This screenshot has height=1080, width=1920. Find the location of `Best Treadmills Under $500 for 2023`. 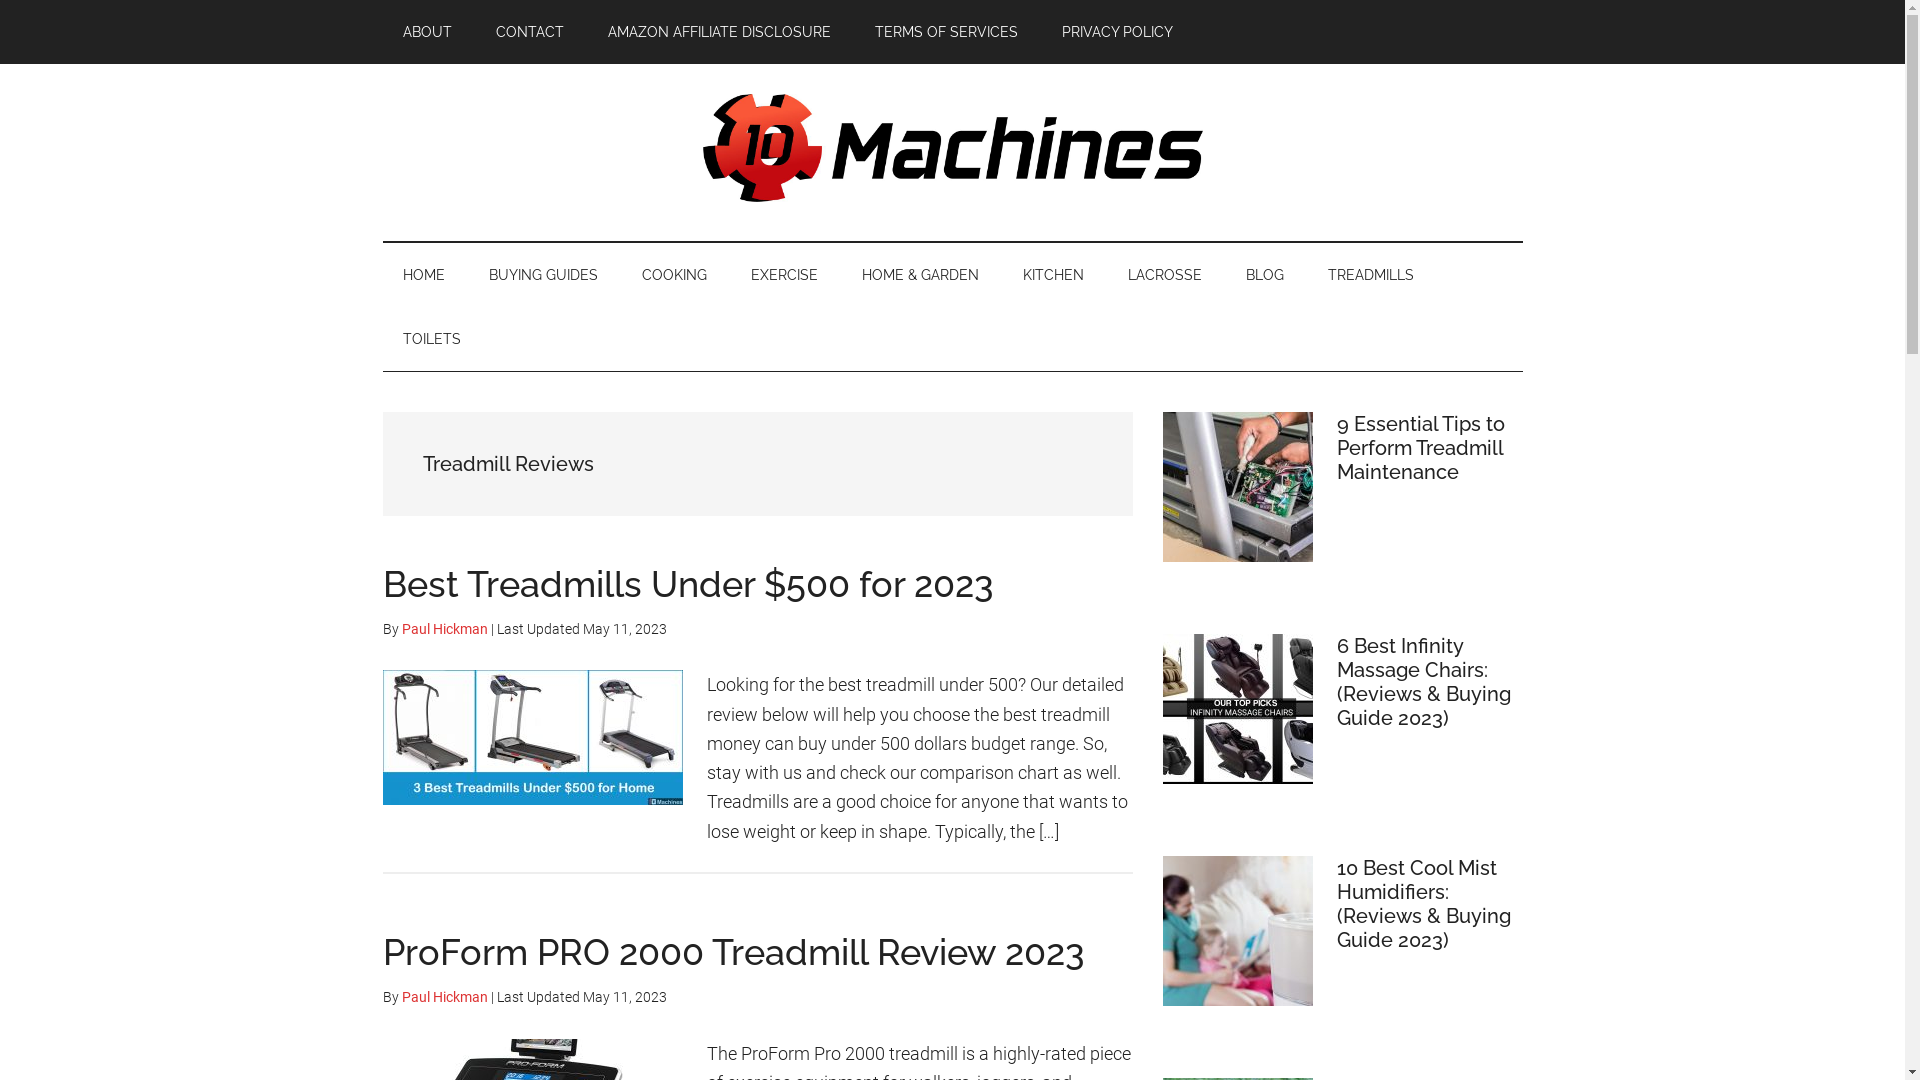

Best Treadmills Under $500 for 2023 is located at coordinates (687, 584).